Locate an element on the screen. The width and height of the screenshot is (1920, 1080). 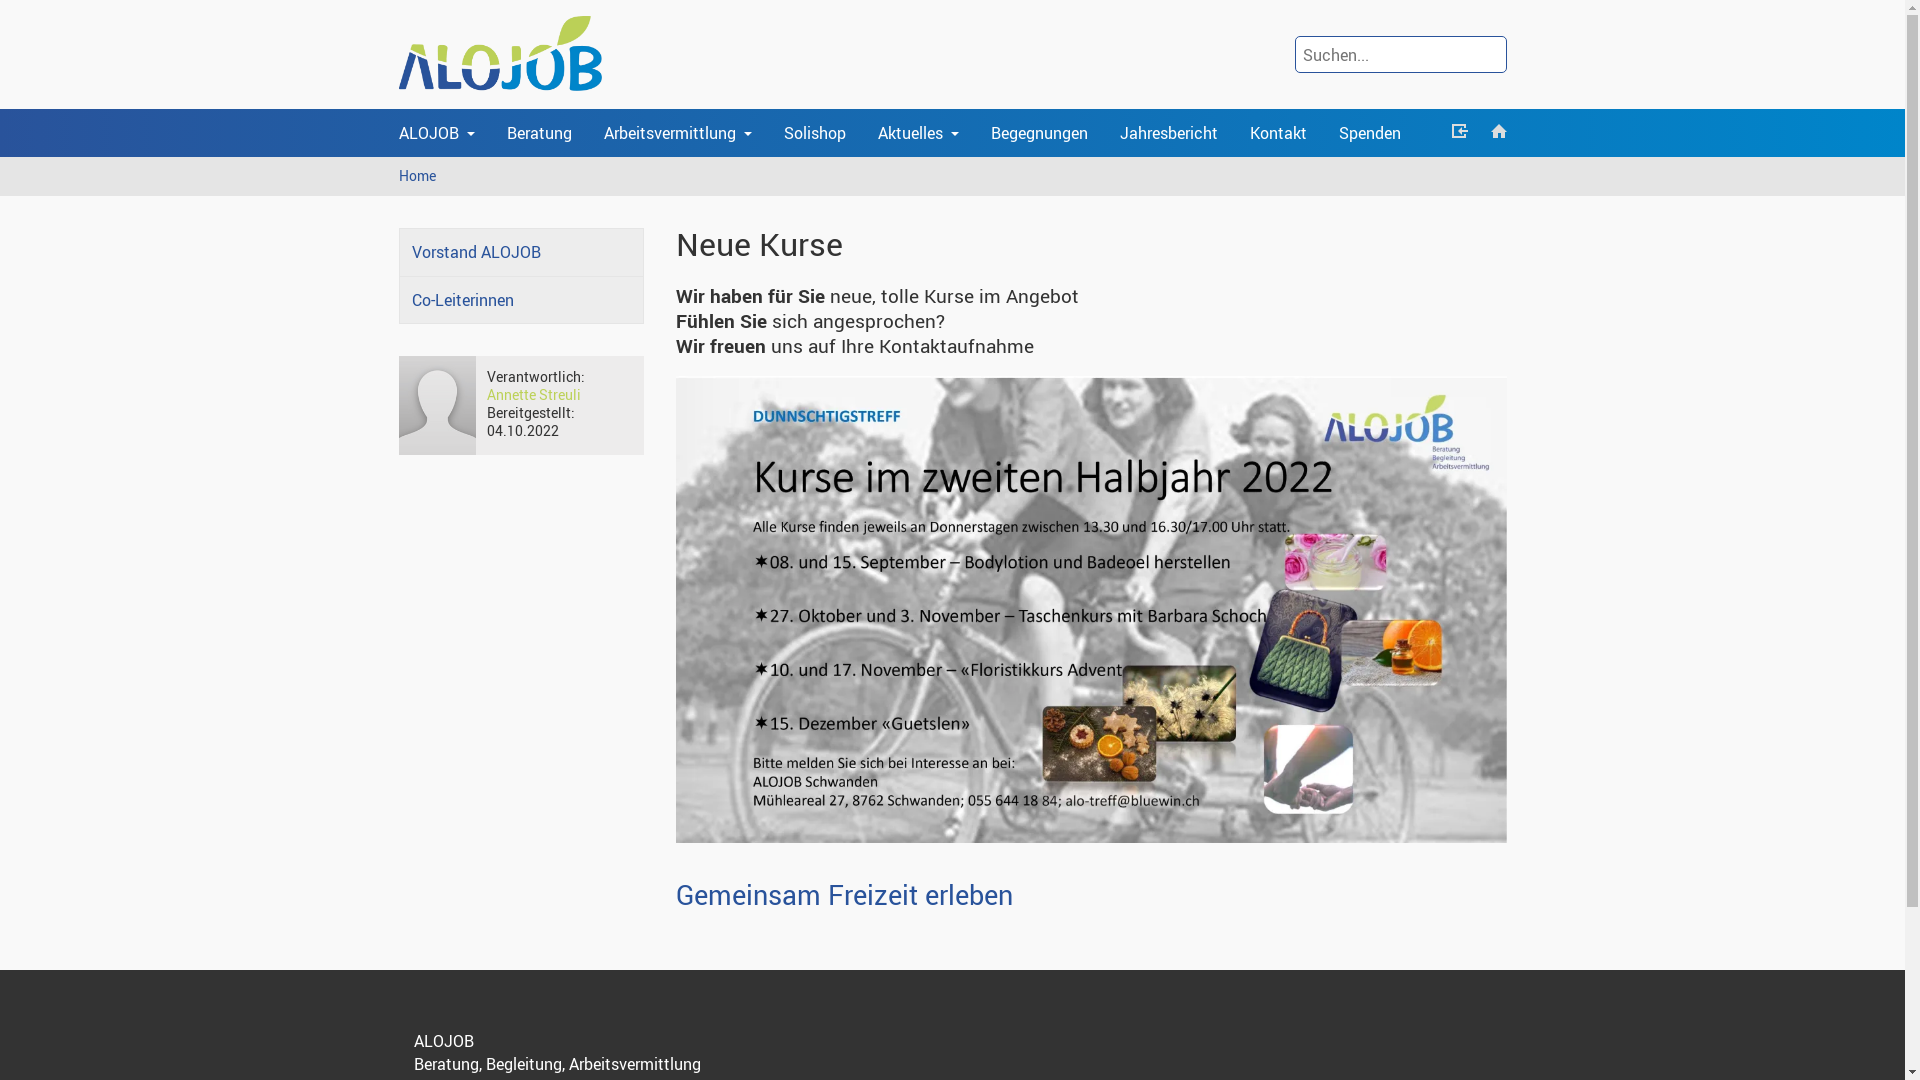
Spenden is located at coordinates (1369, 133).